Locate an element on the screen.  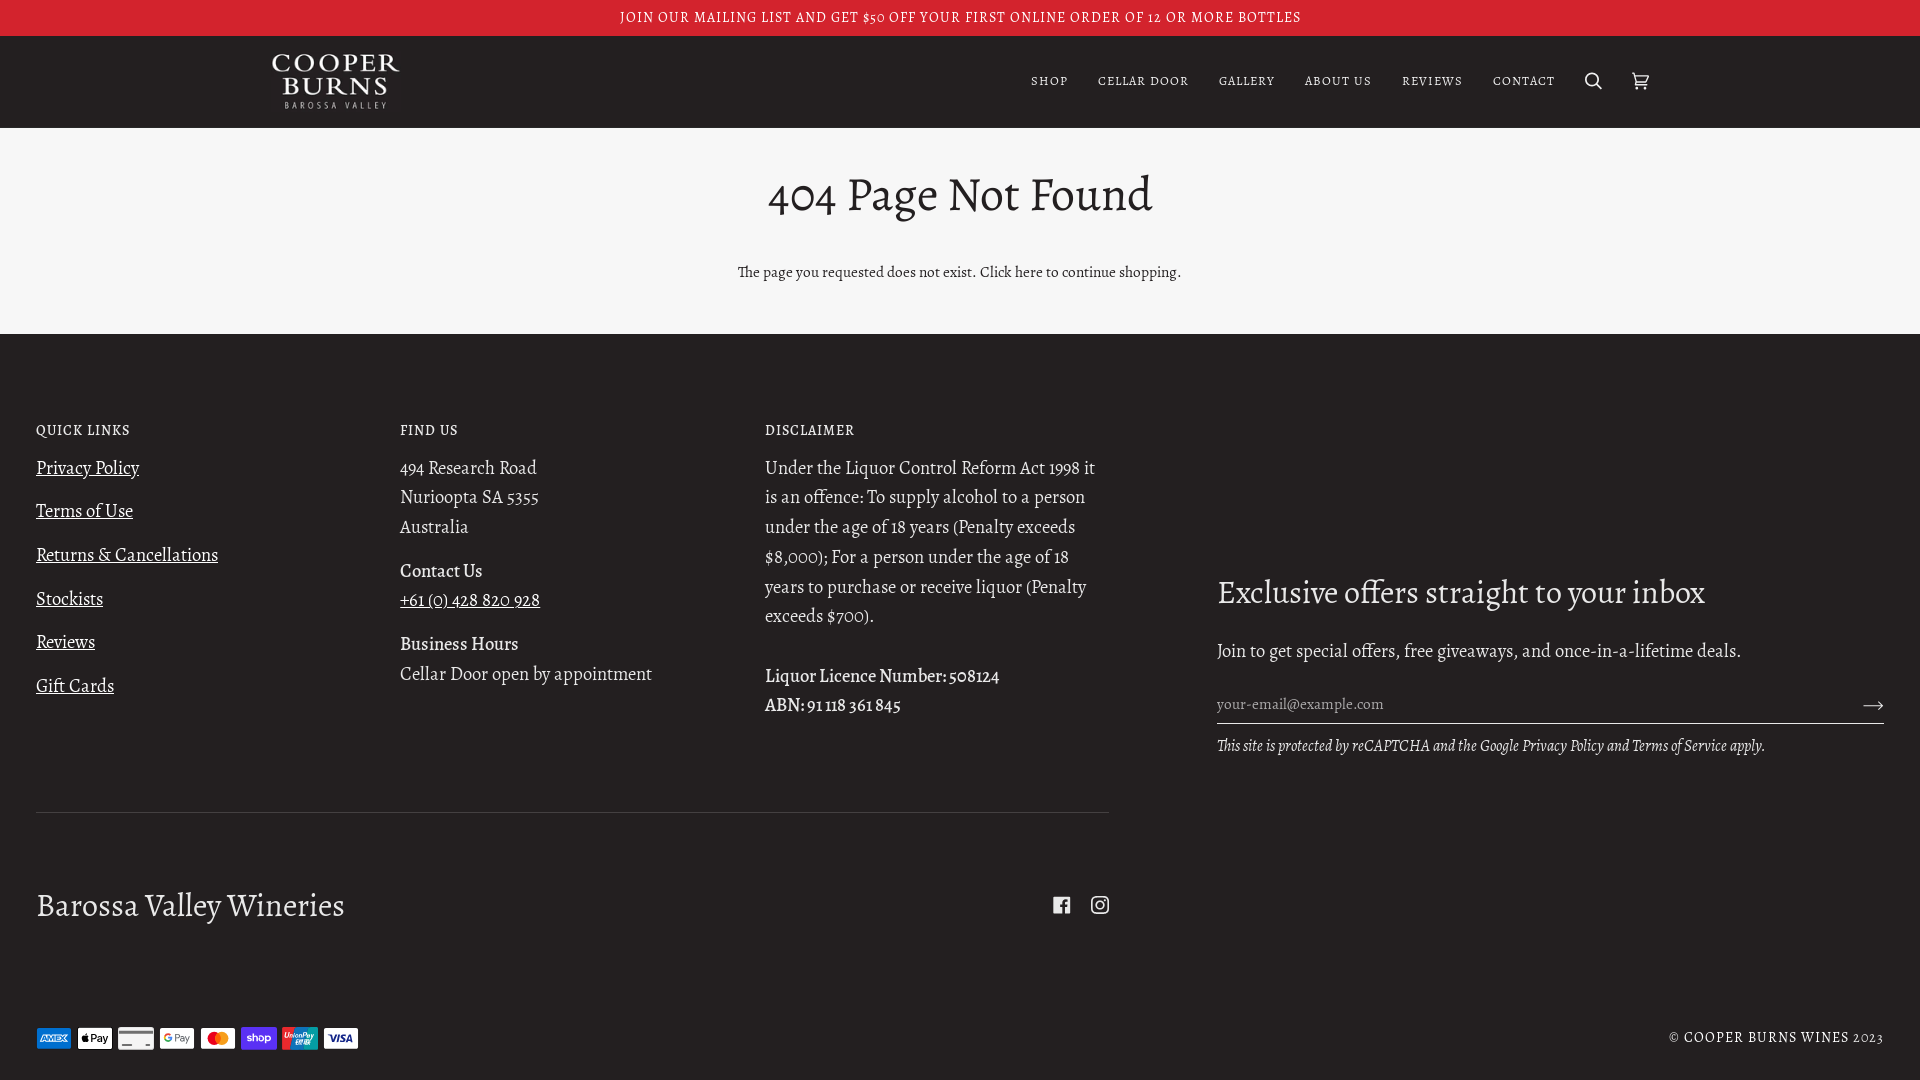
SHOP is located at coordinates (1050, 82).